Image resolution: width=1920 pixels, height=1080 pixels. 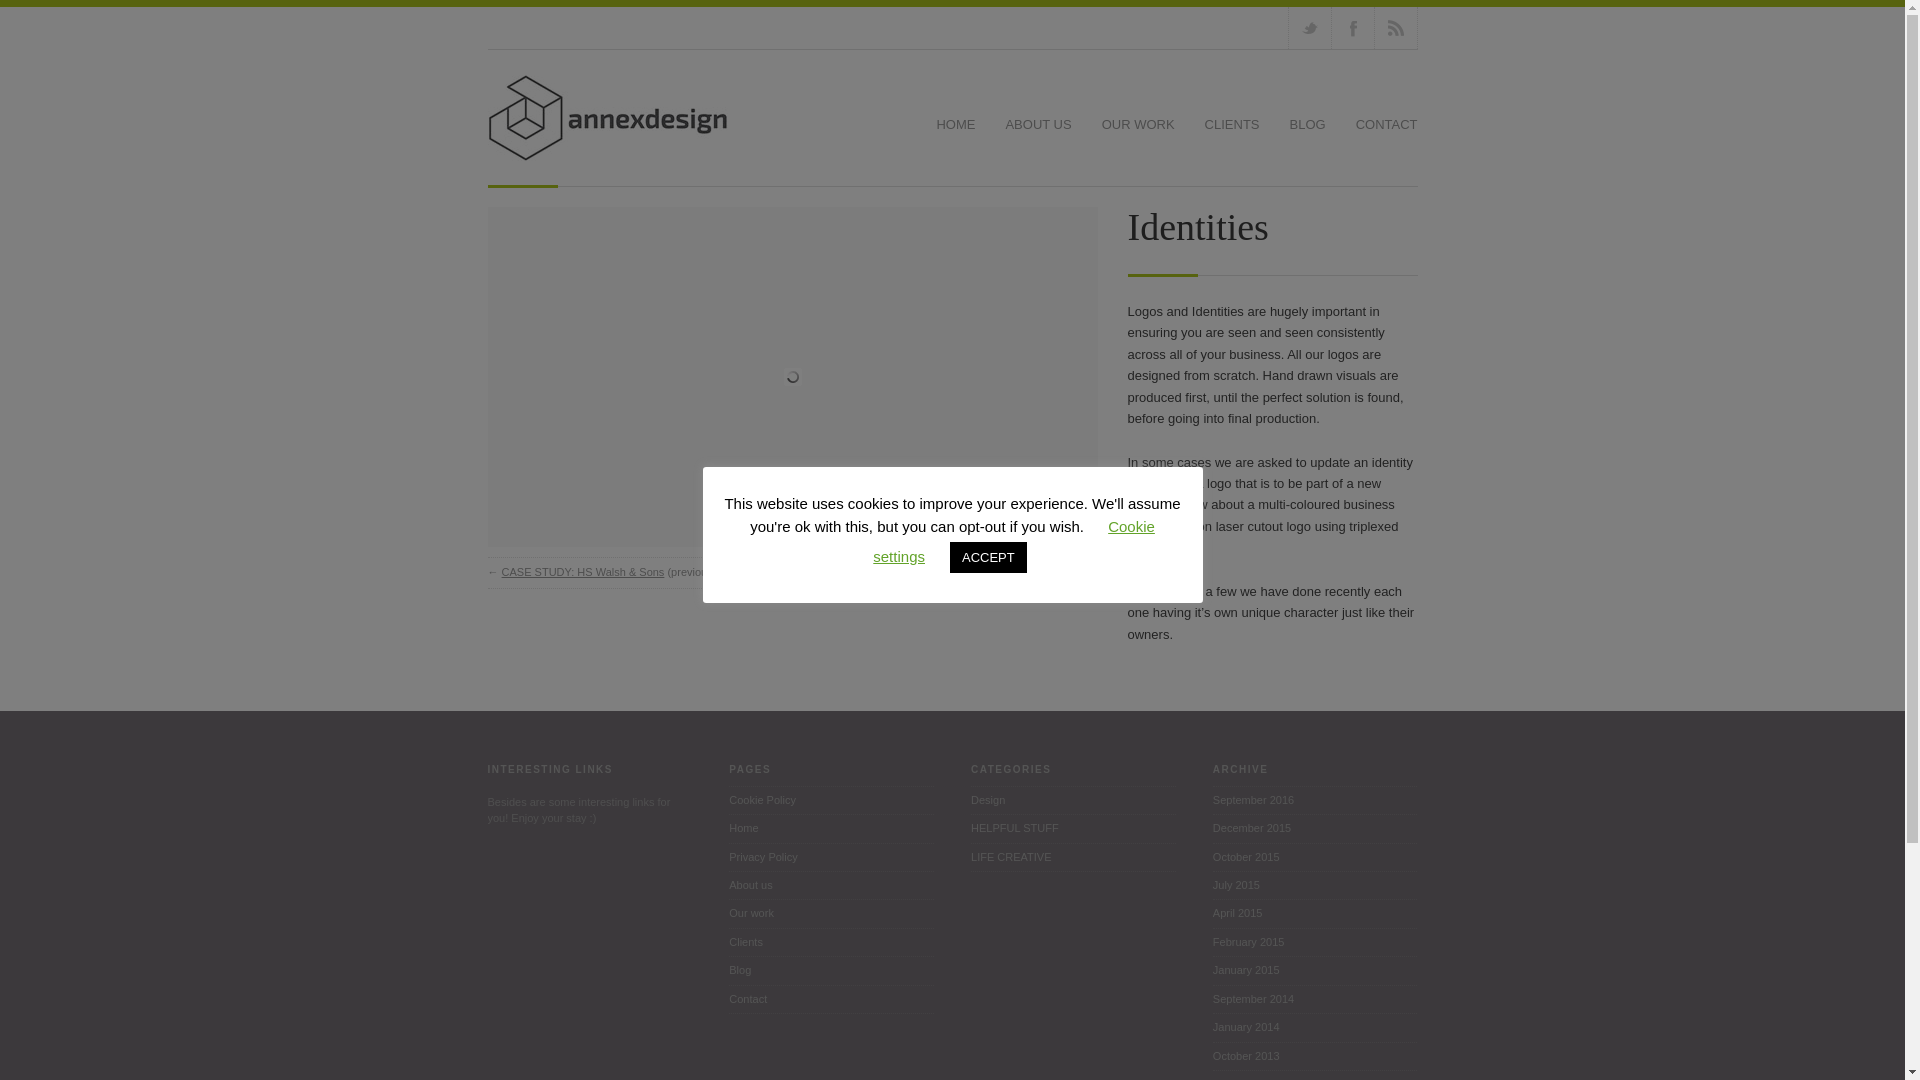 I want to click on February 2015, so click(x=1316, y=942).